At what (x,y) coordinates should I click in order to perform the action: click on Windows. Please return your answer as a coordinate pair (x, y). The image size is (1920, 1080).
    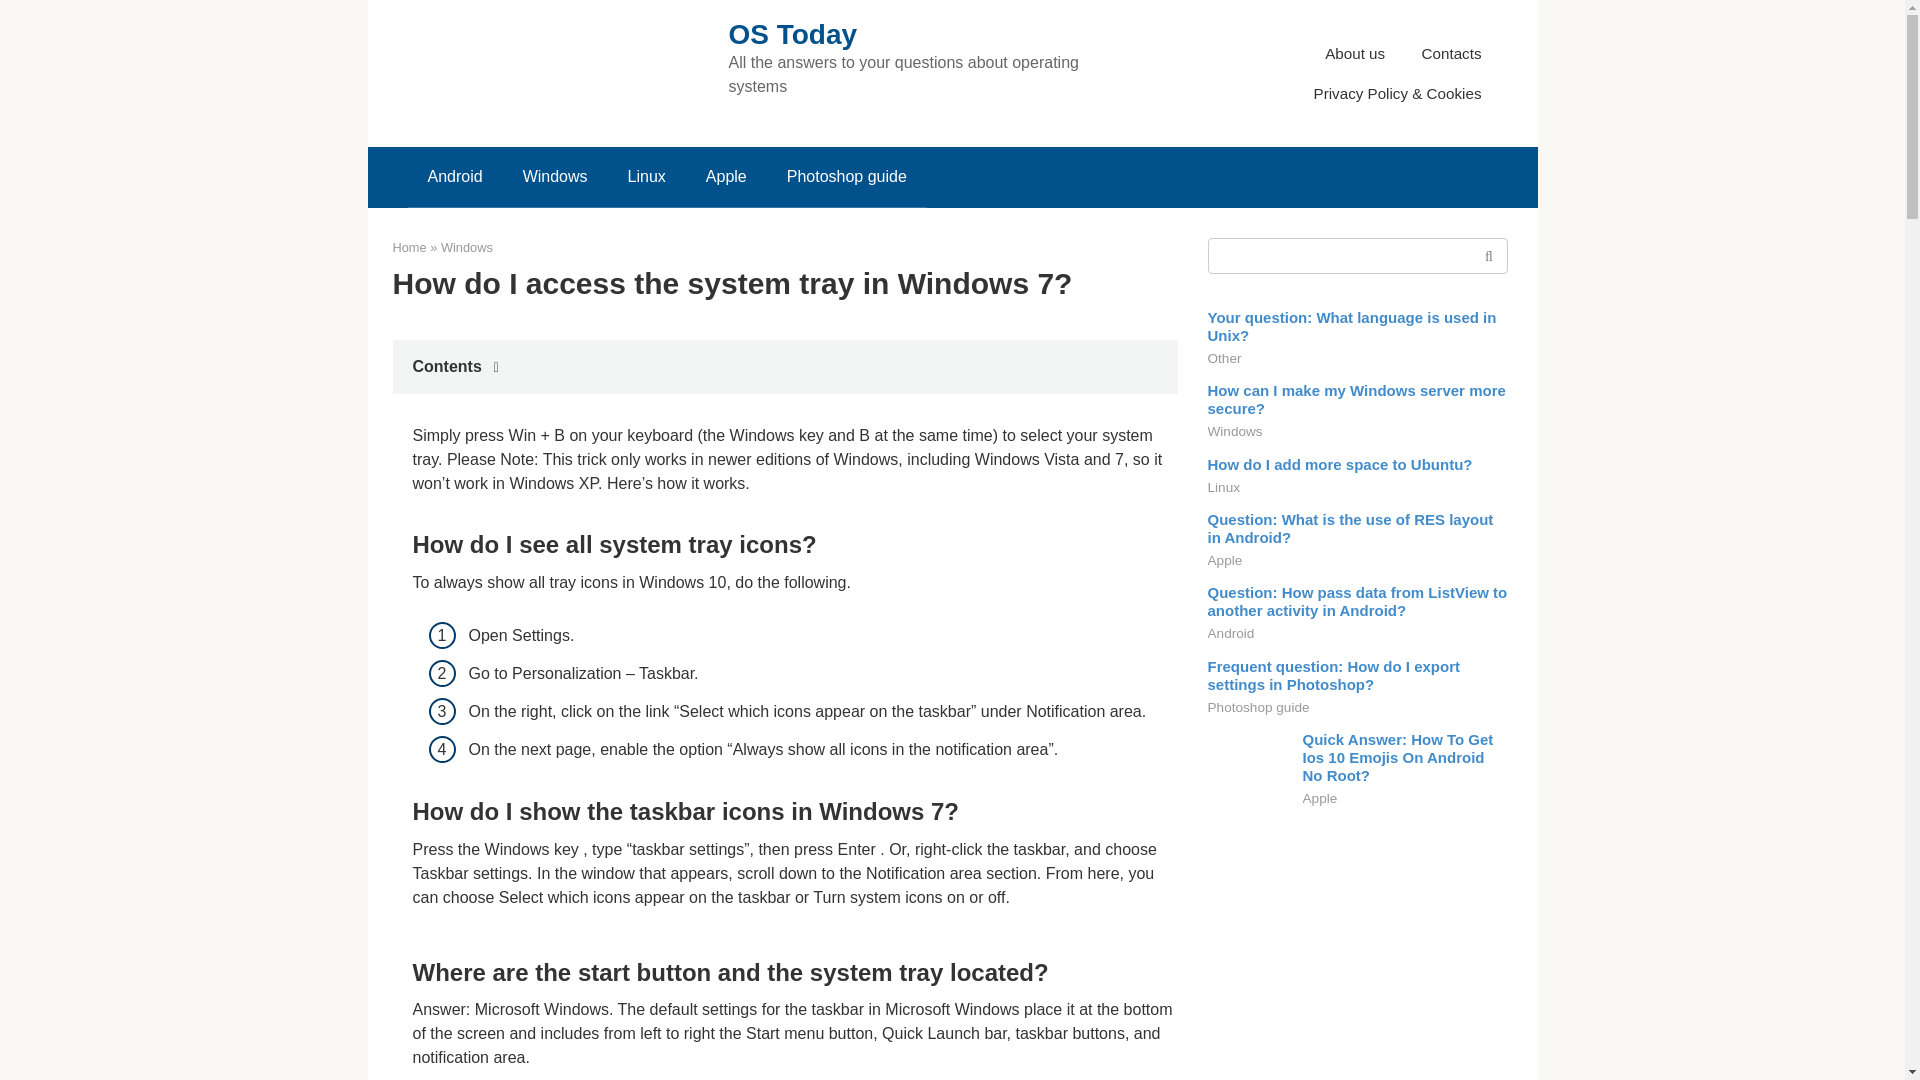
    Looking at the image, I should click on (467, 246).